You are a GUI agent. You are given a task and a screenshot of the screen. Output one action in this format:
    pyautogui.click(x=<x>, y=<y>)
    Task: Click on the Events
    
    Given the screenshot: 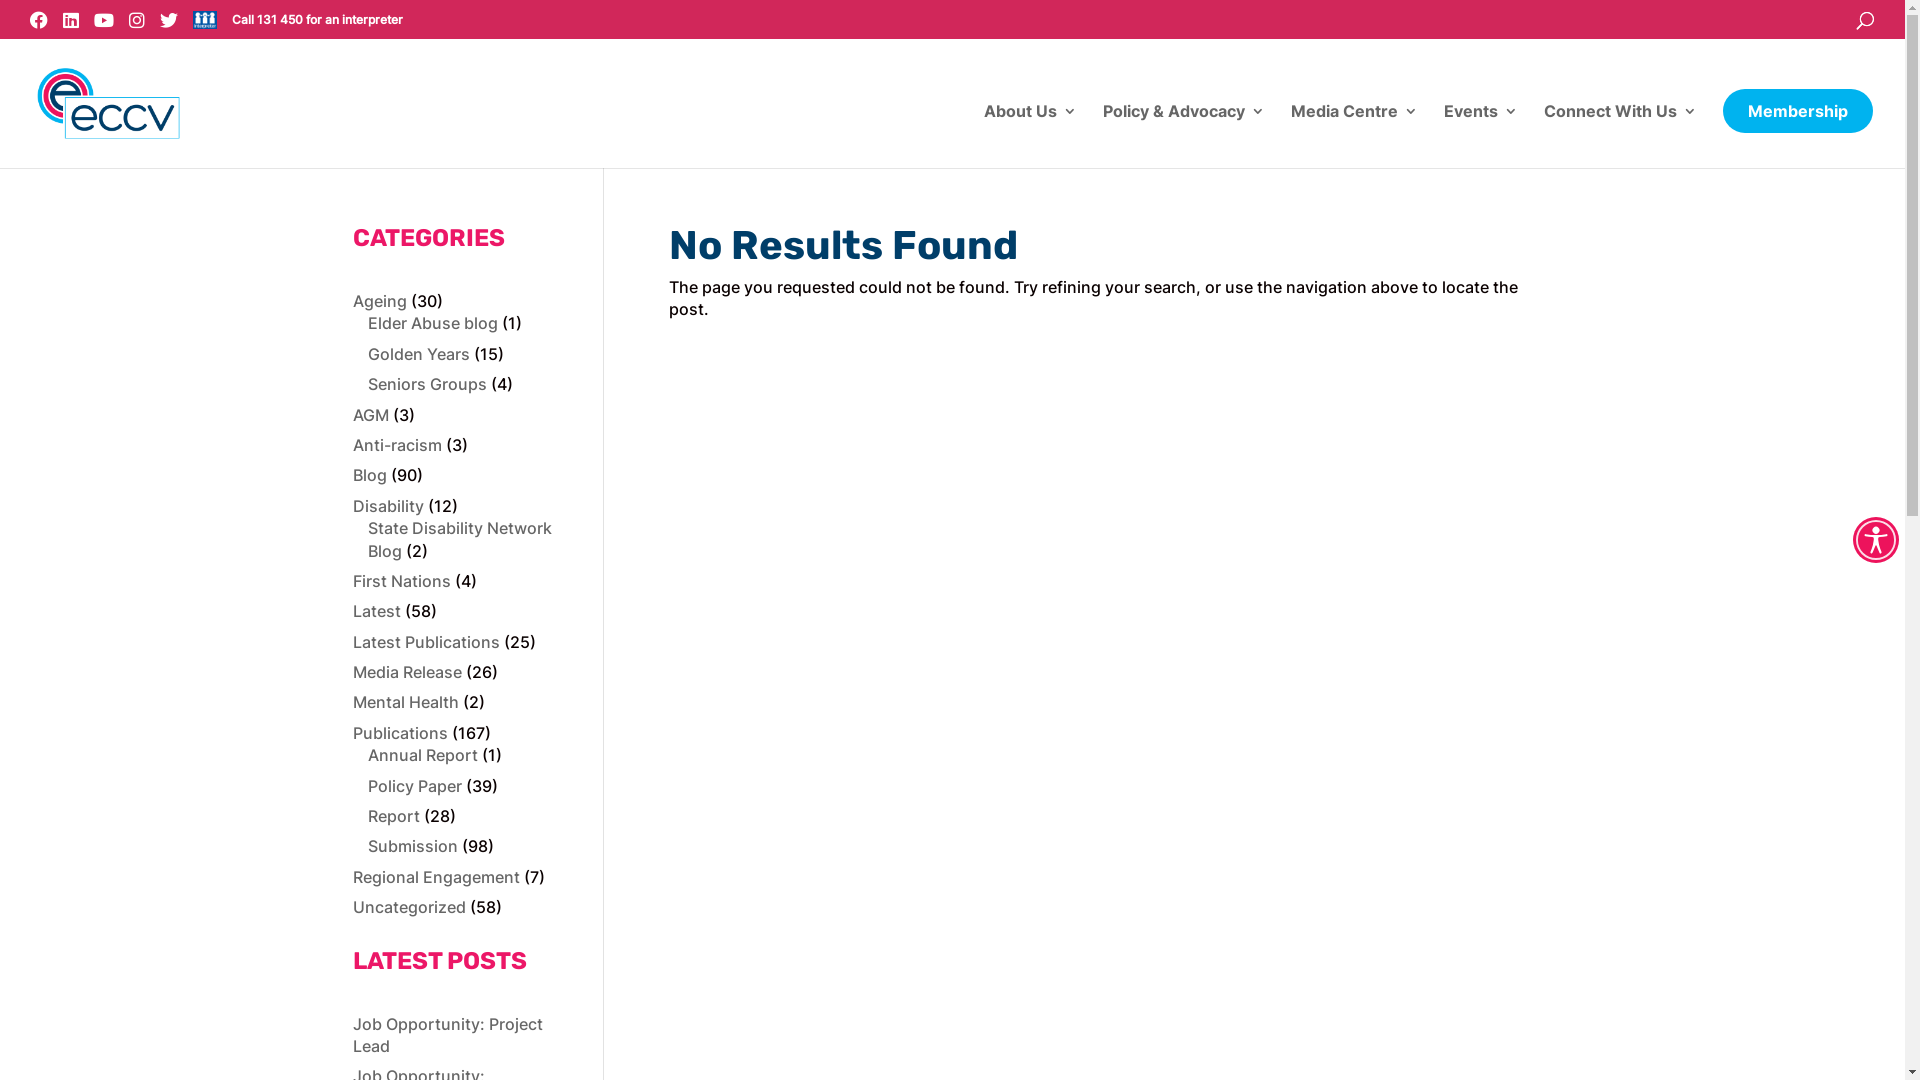 What is the action you would take?
    pyautogui.click(x=1481, y=136)
    